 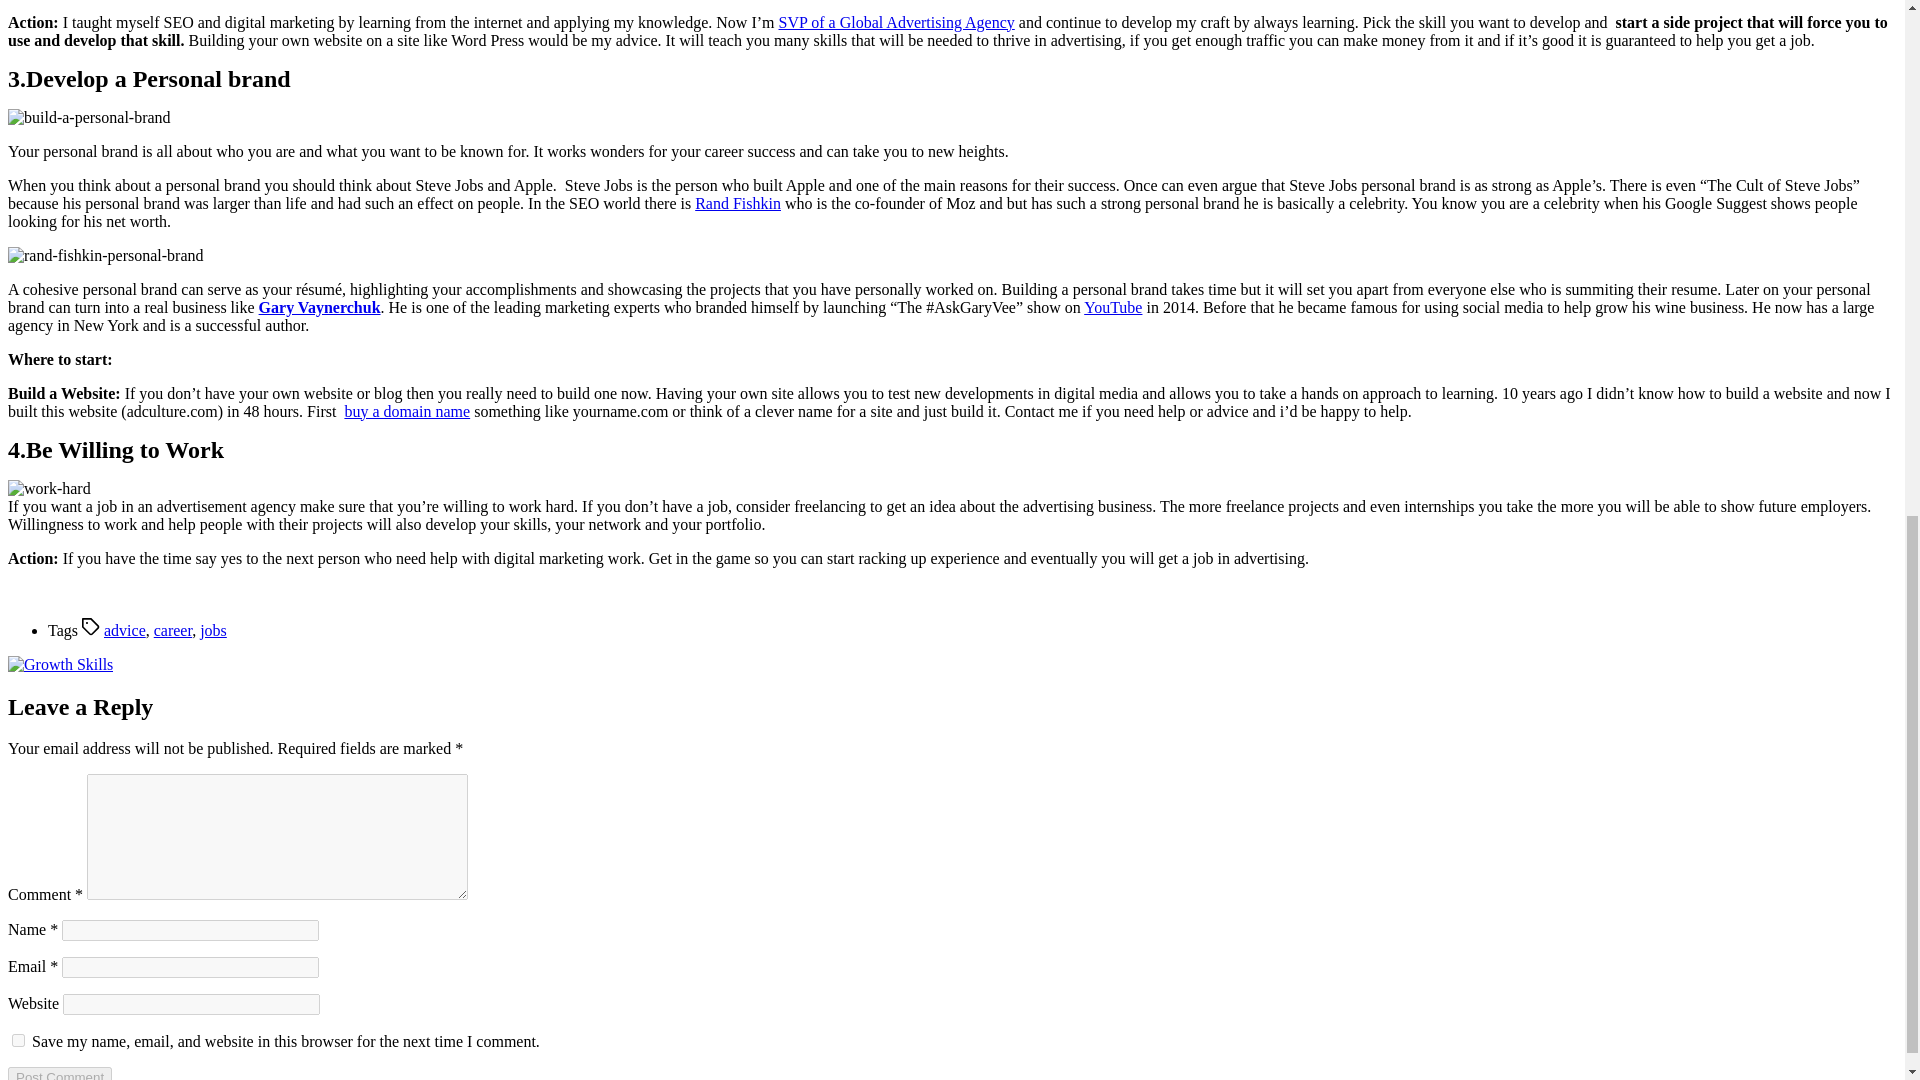 I want to click on SVP of a Global Advertising Agency, so click(x=895, y=22).